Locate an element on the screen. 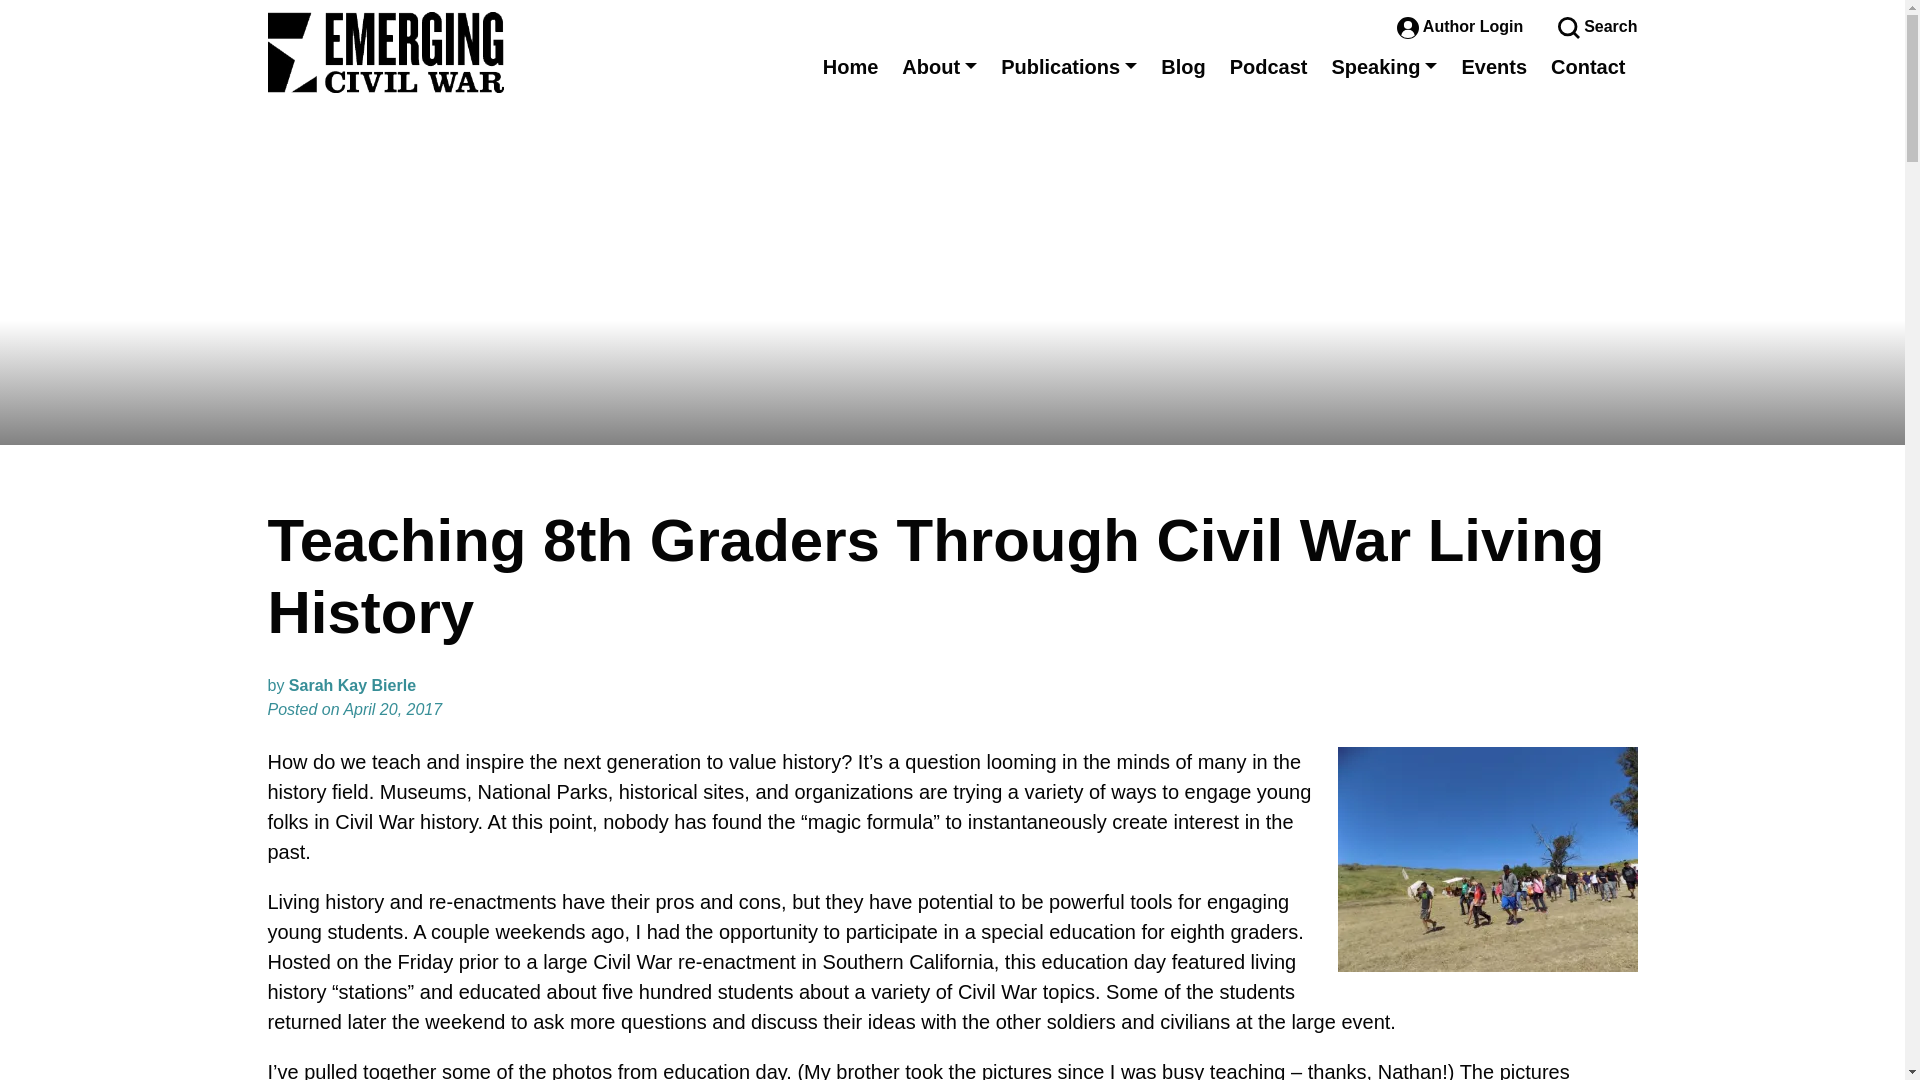 This screenshot has height=1080, width=1920. Publications is located at coordinates (1068, 66).